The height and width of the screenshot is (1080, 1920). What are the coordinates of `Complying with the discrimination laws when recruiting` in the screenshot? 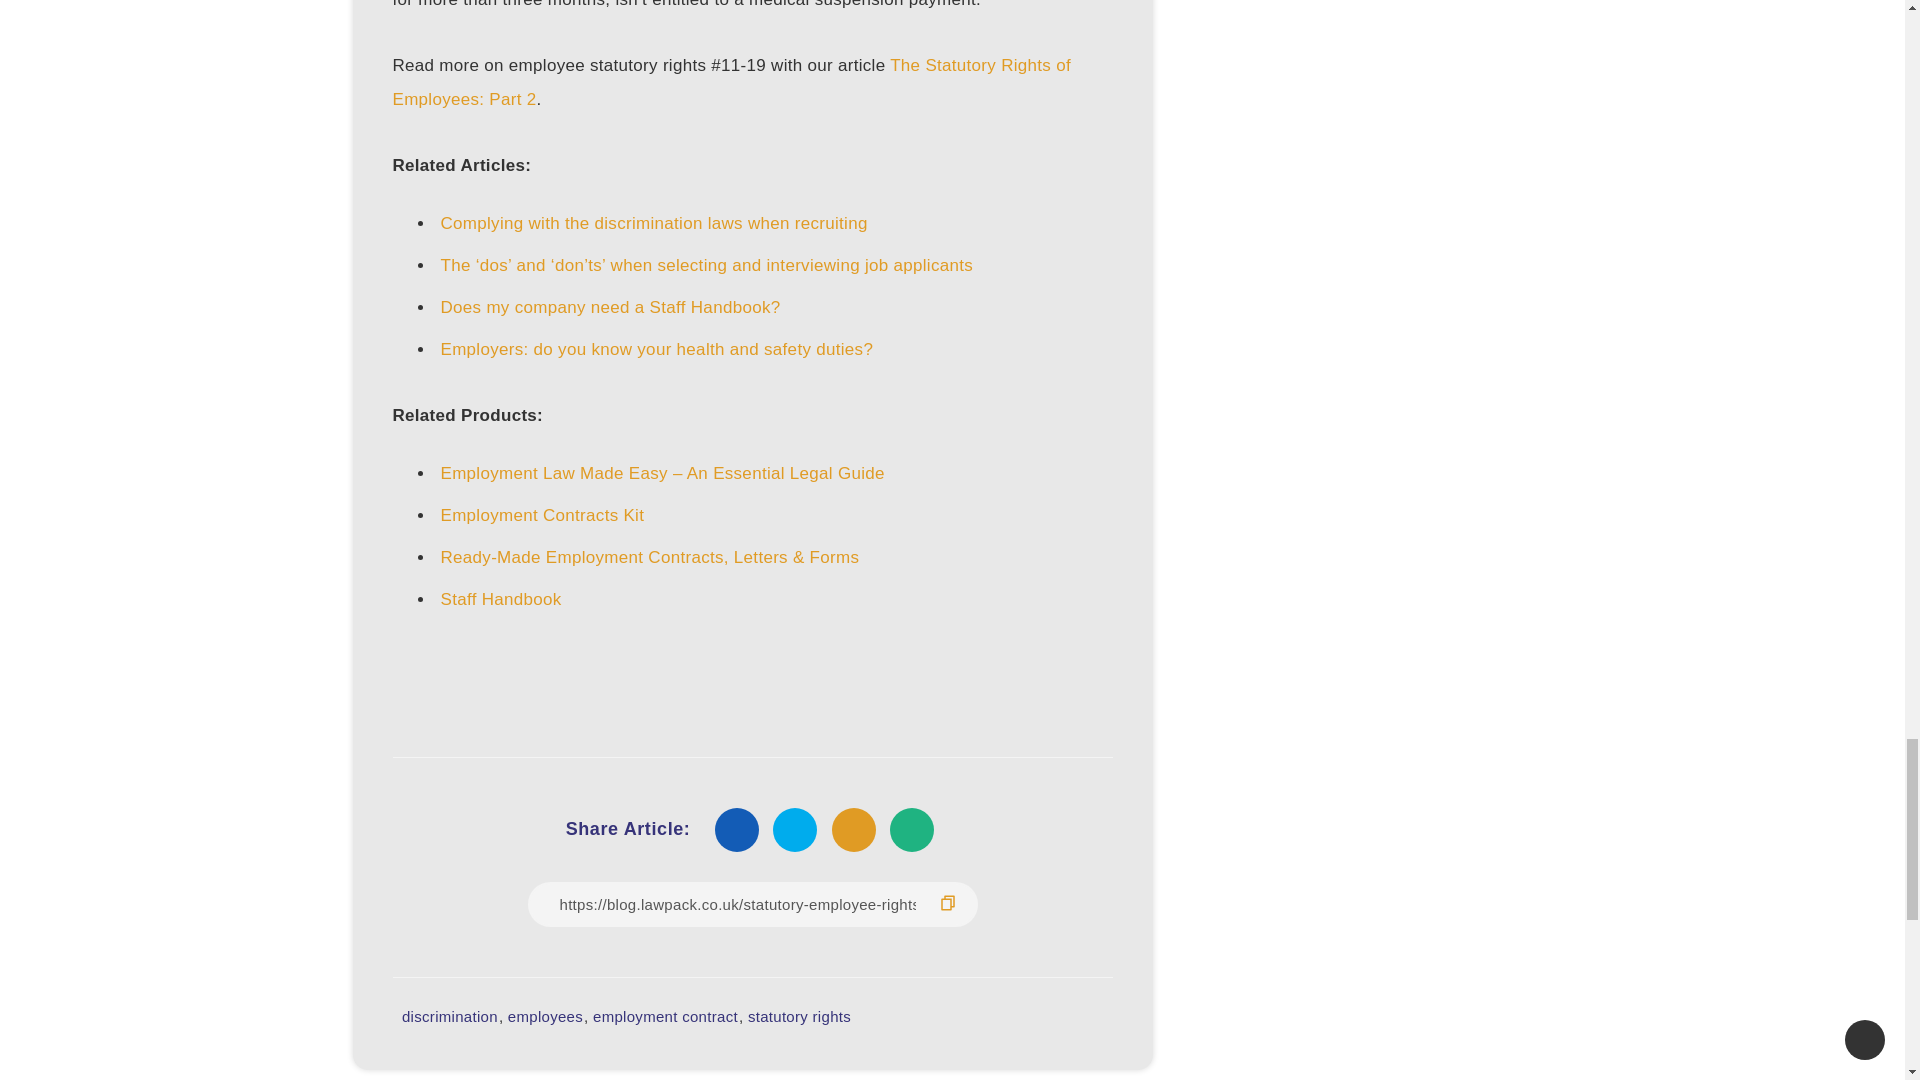 It's located at (653, 223).